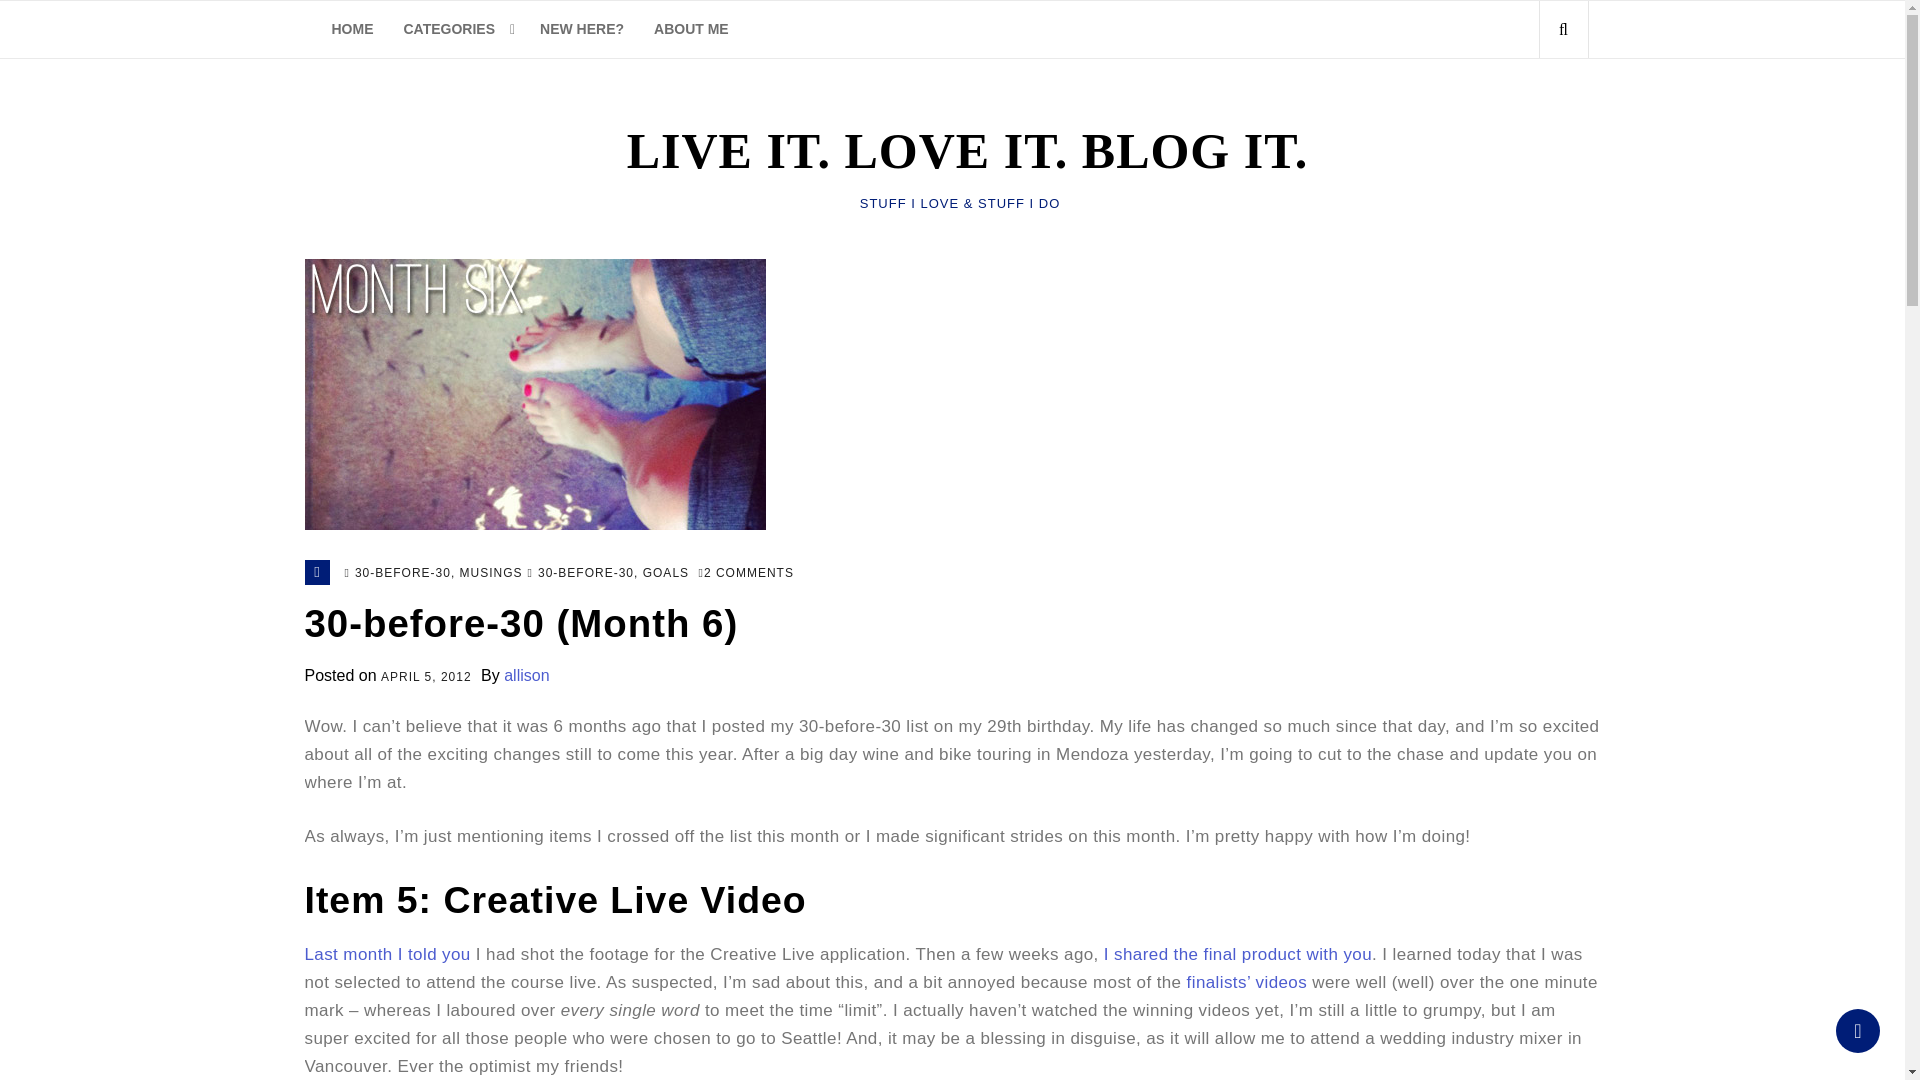  I want to click on ABOUT ME, so click(692, 30).